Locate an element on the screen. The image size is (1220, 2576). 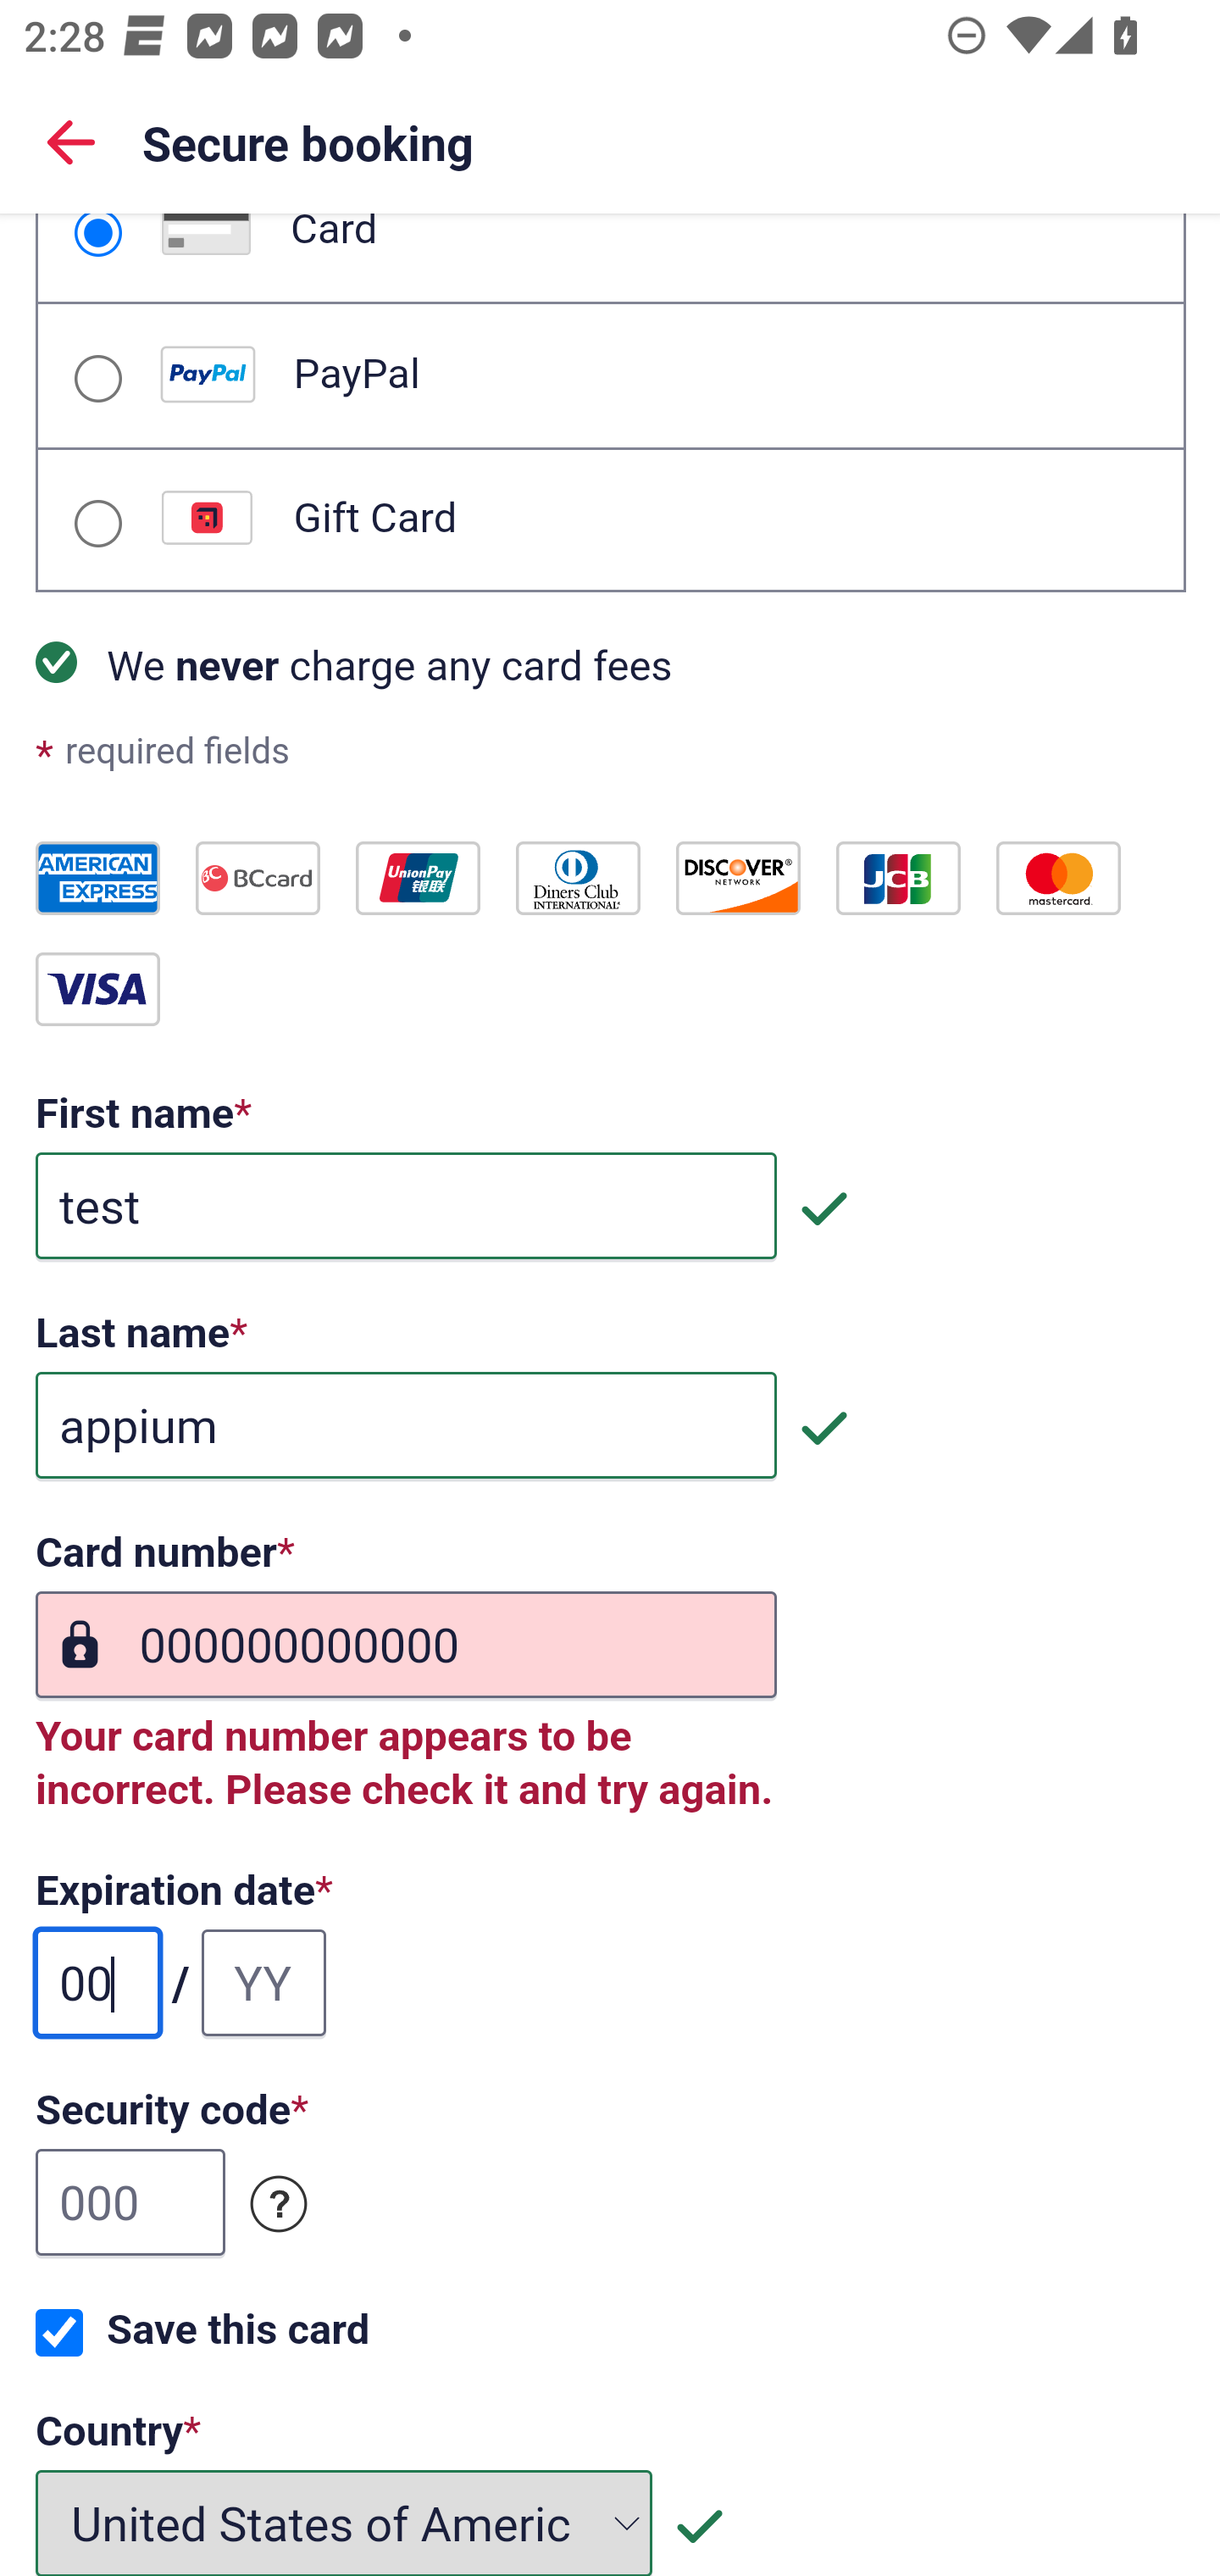
PayPal is located at coordinates (97, 378).